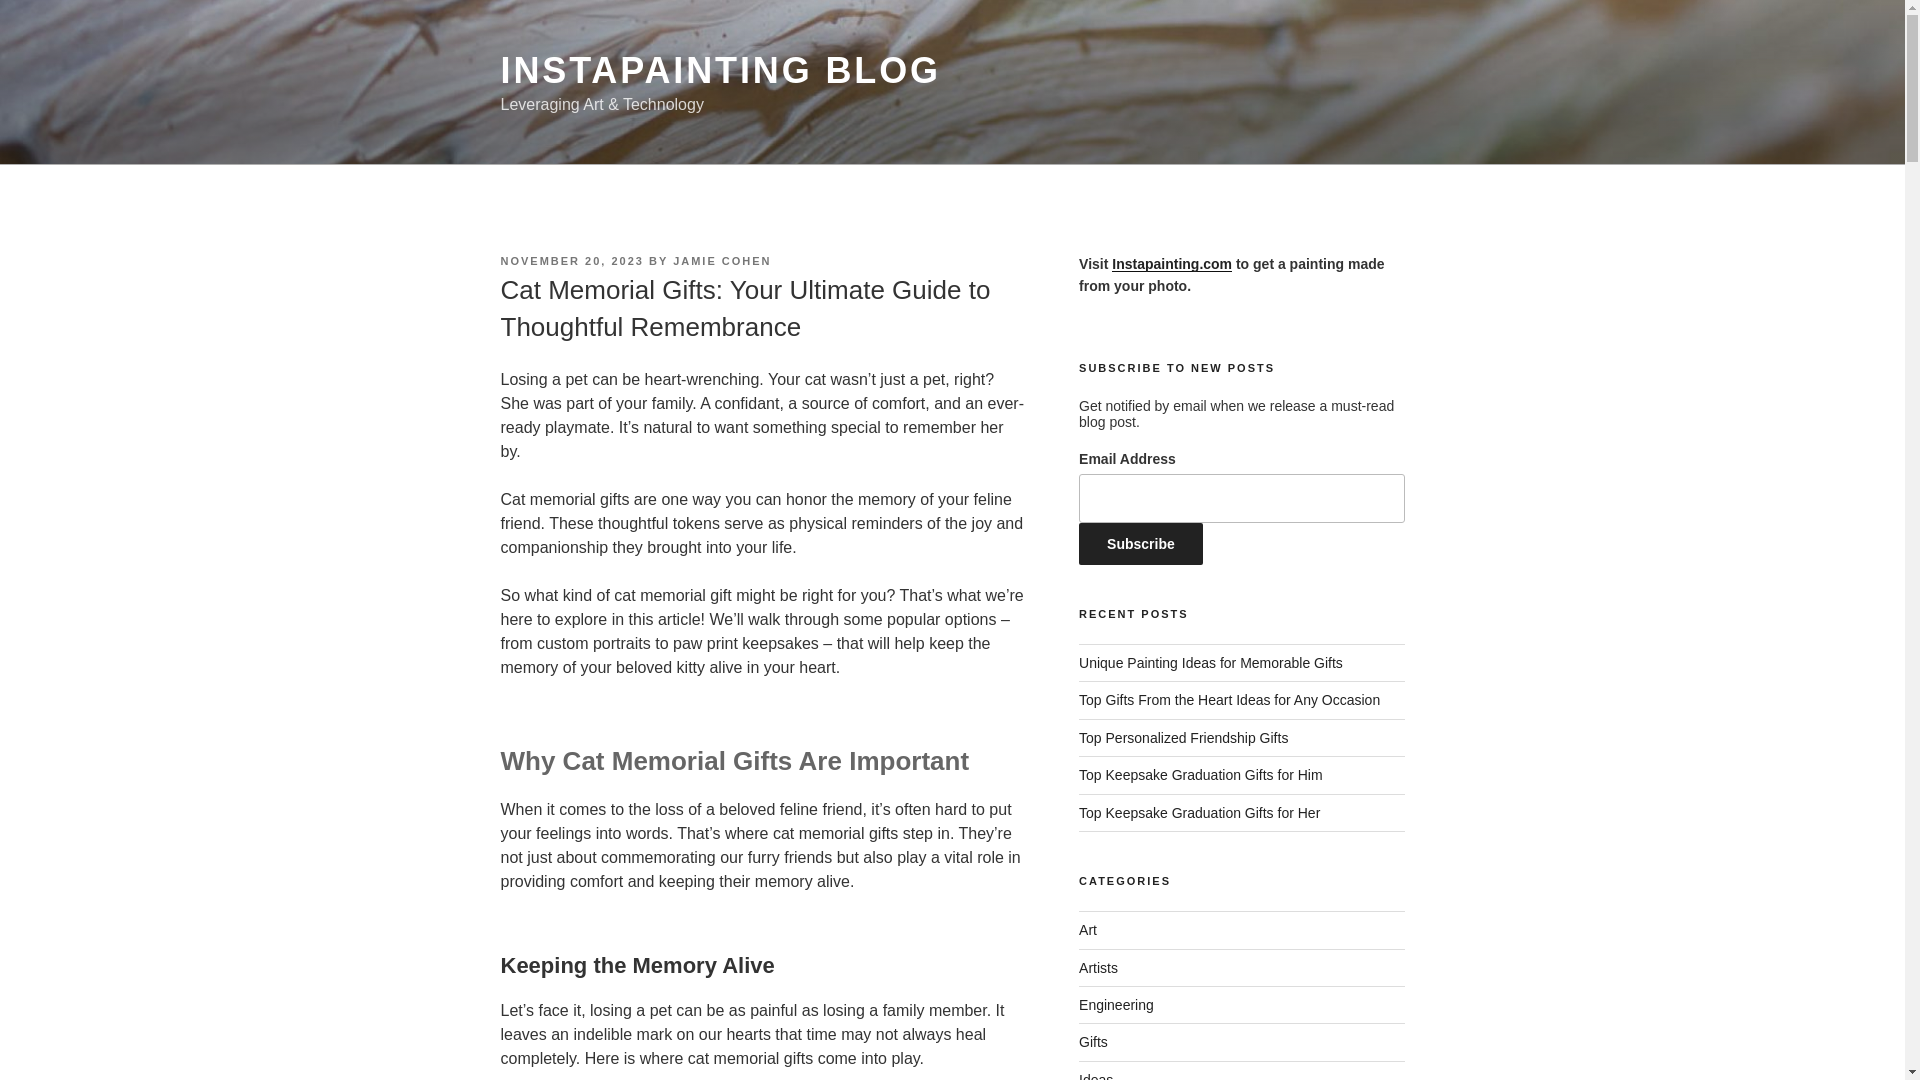 This screenshot has width=1920, height=1080. Describe the element at coordinates (1098, 968) in the screenshot. I see `Artists` at that location.